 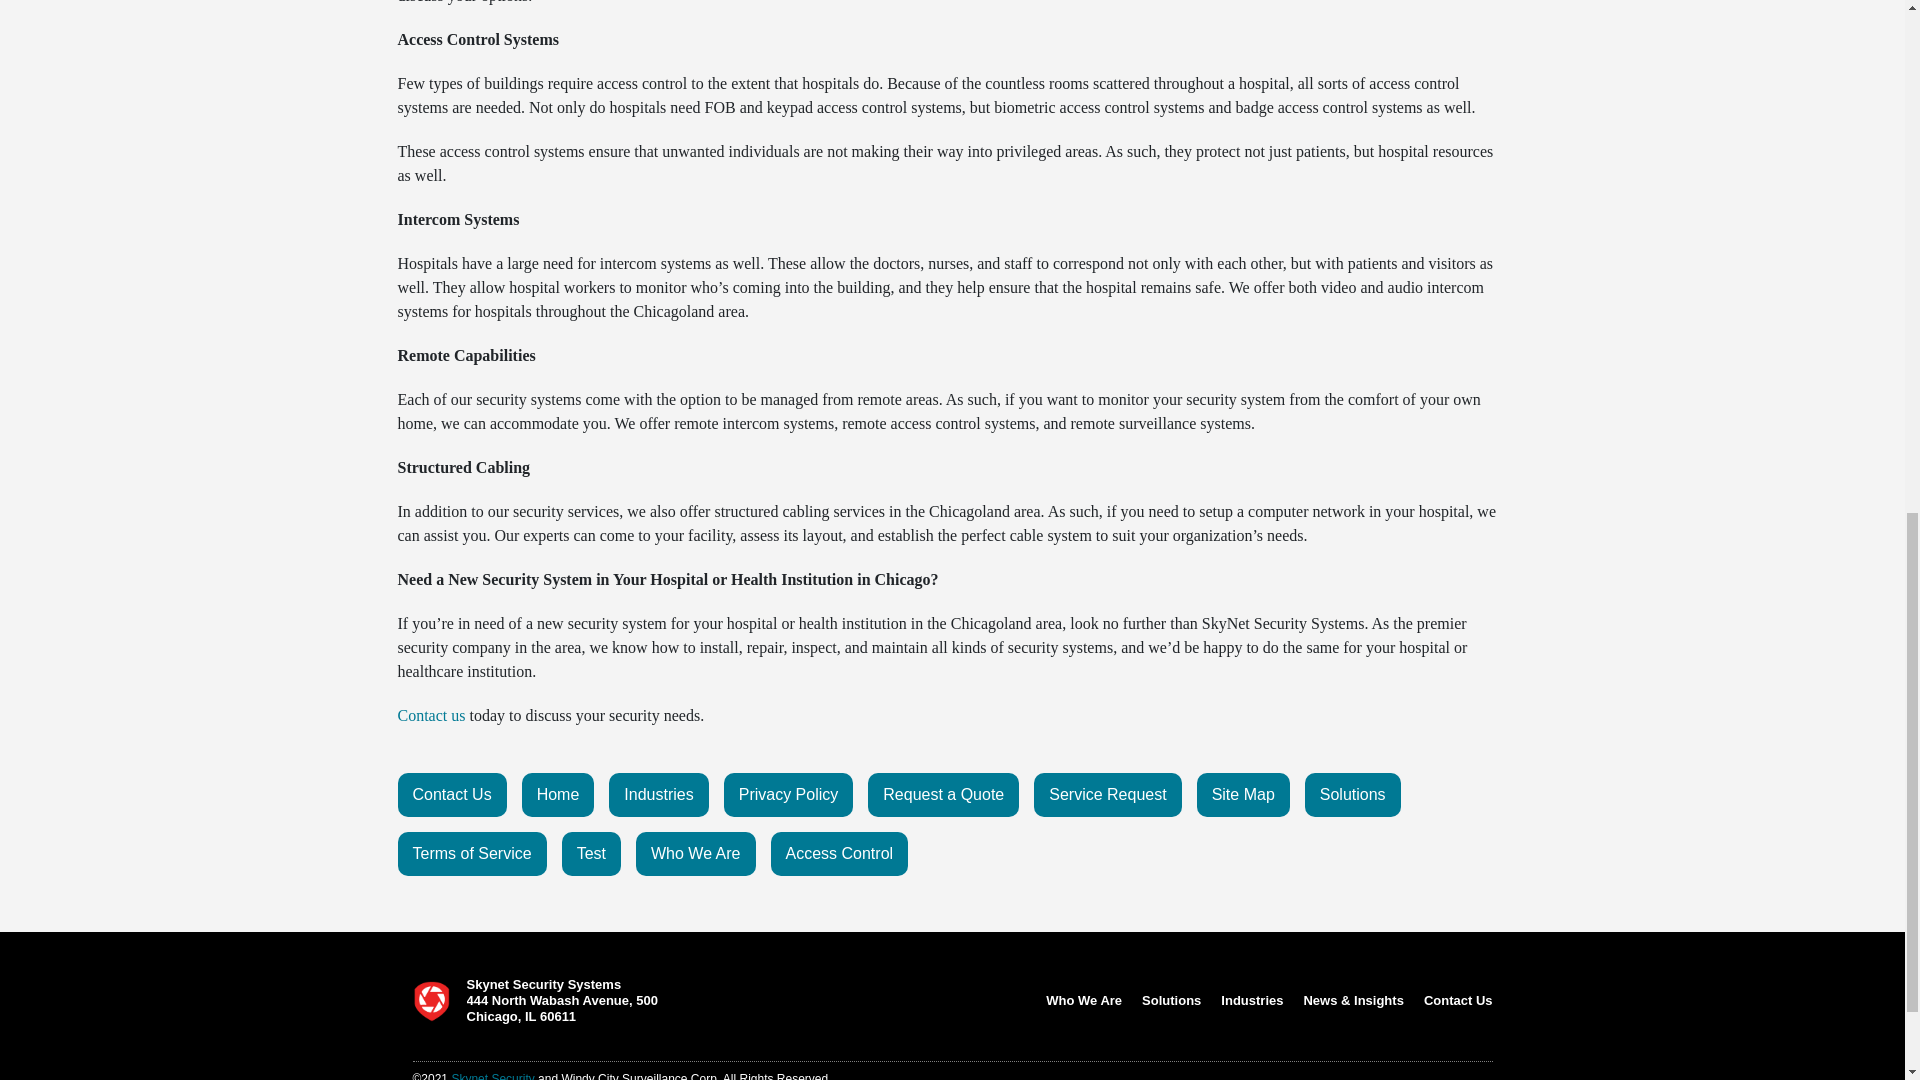 I want to click on Contact Us, so click(x=452, y=794).